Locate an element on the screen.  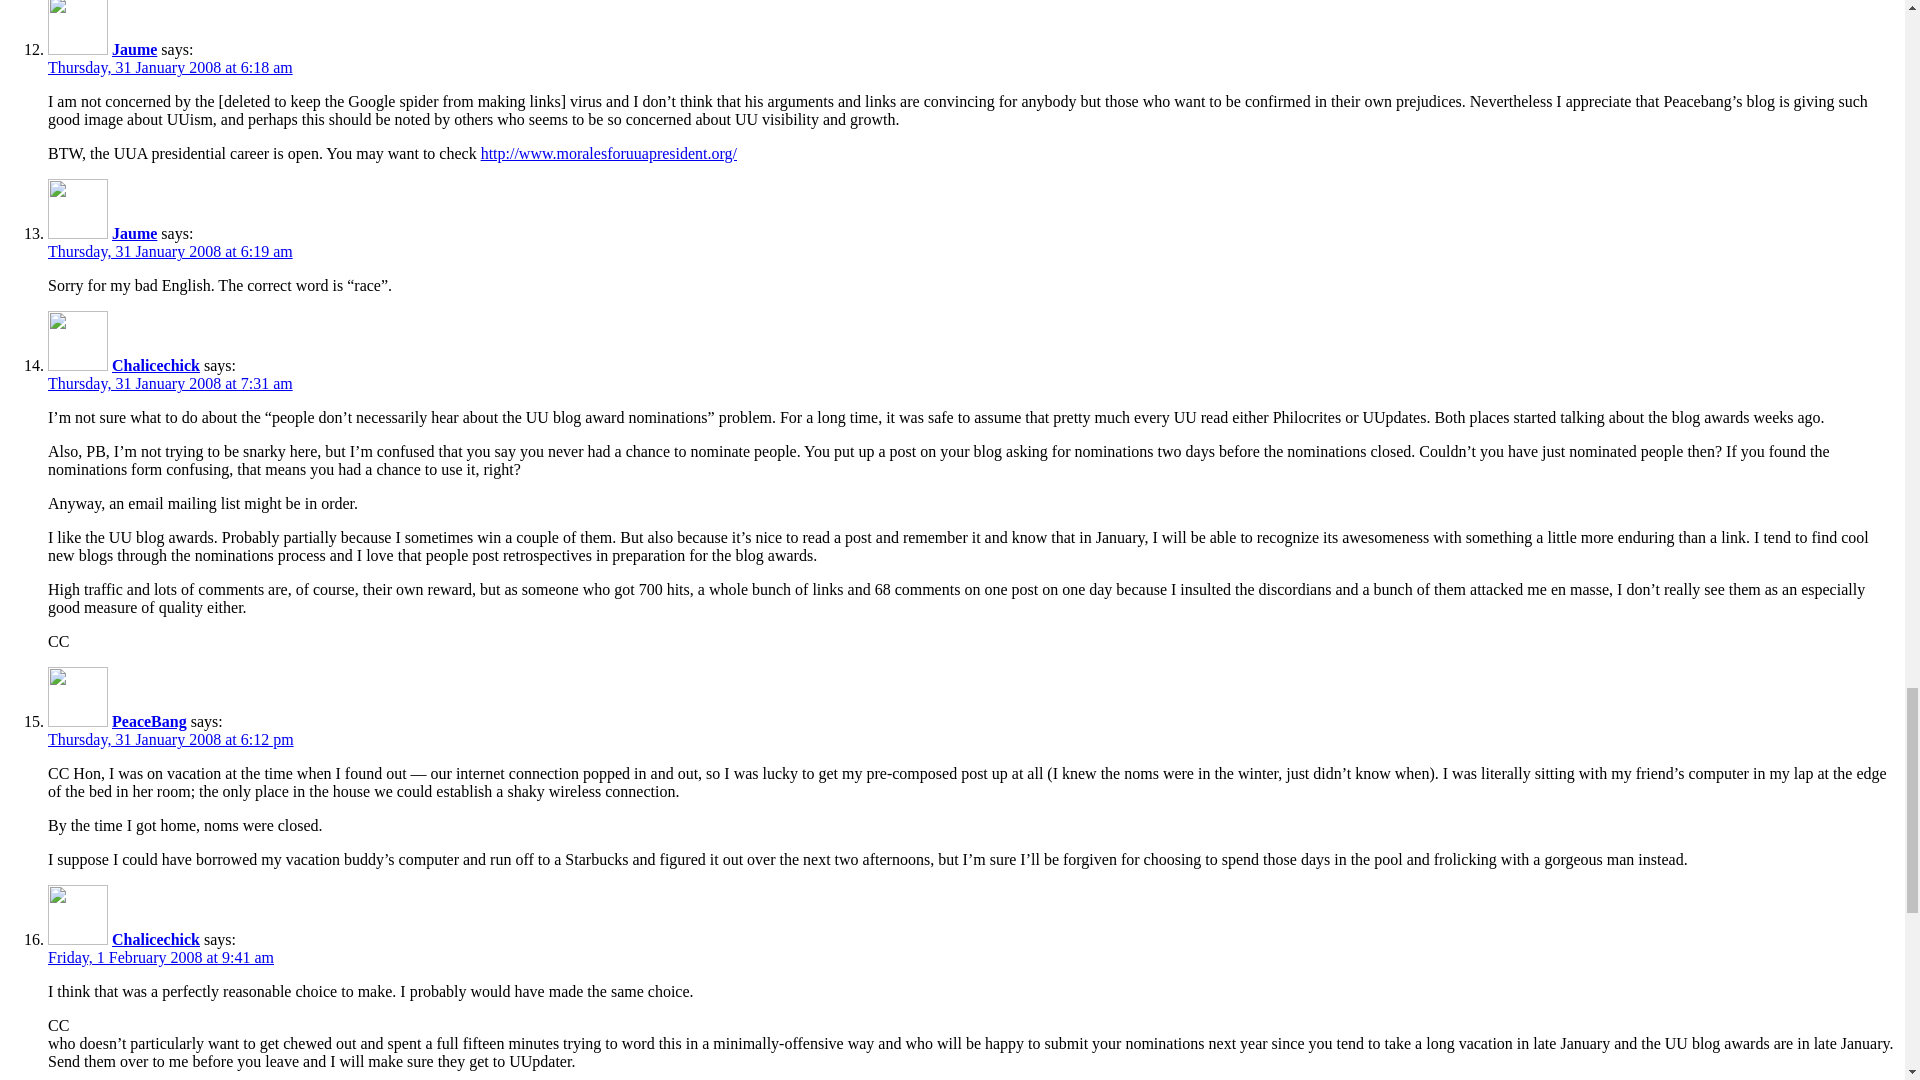
Jaume is located at coordinates (134, 232).